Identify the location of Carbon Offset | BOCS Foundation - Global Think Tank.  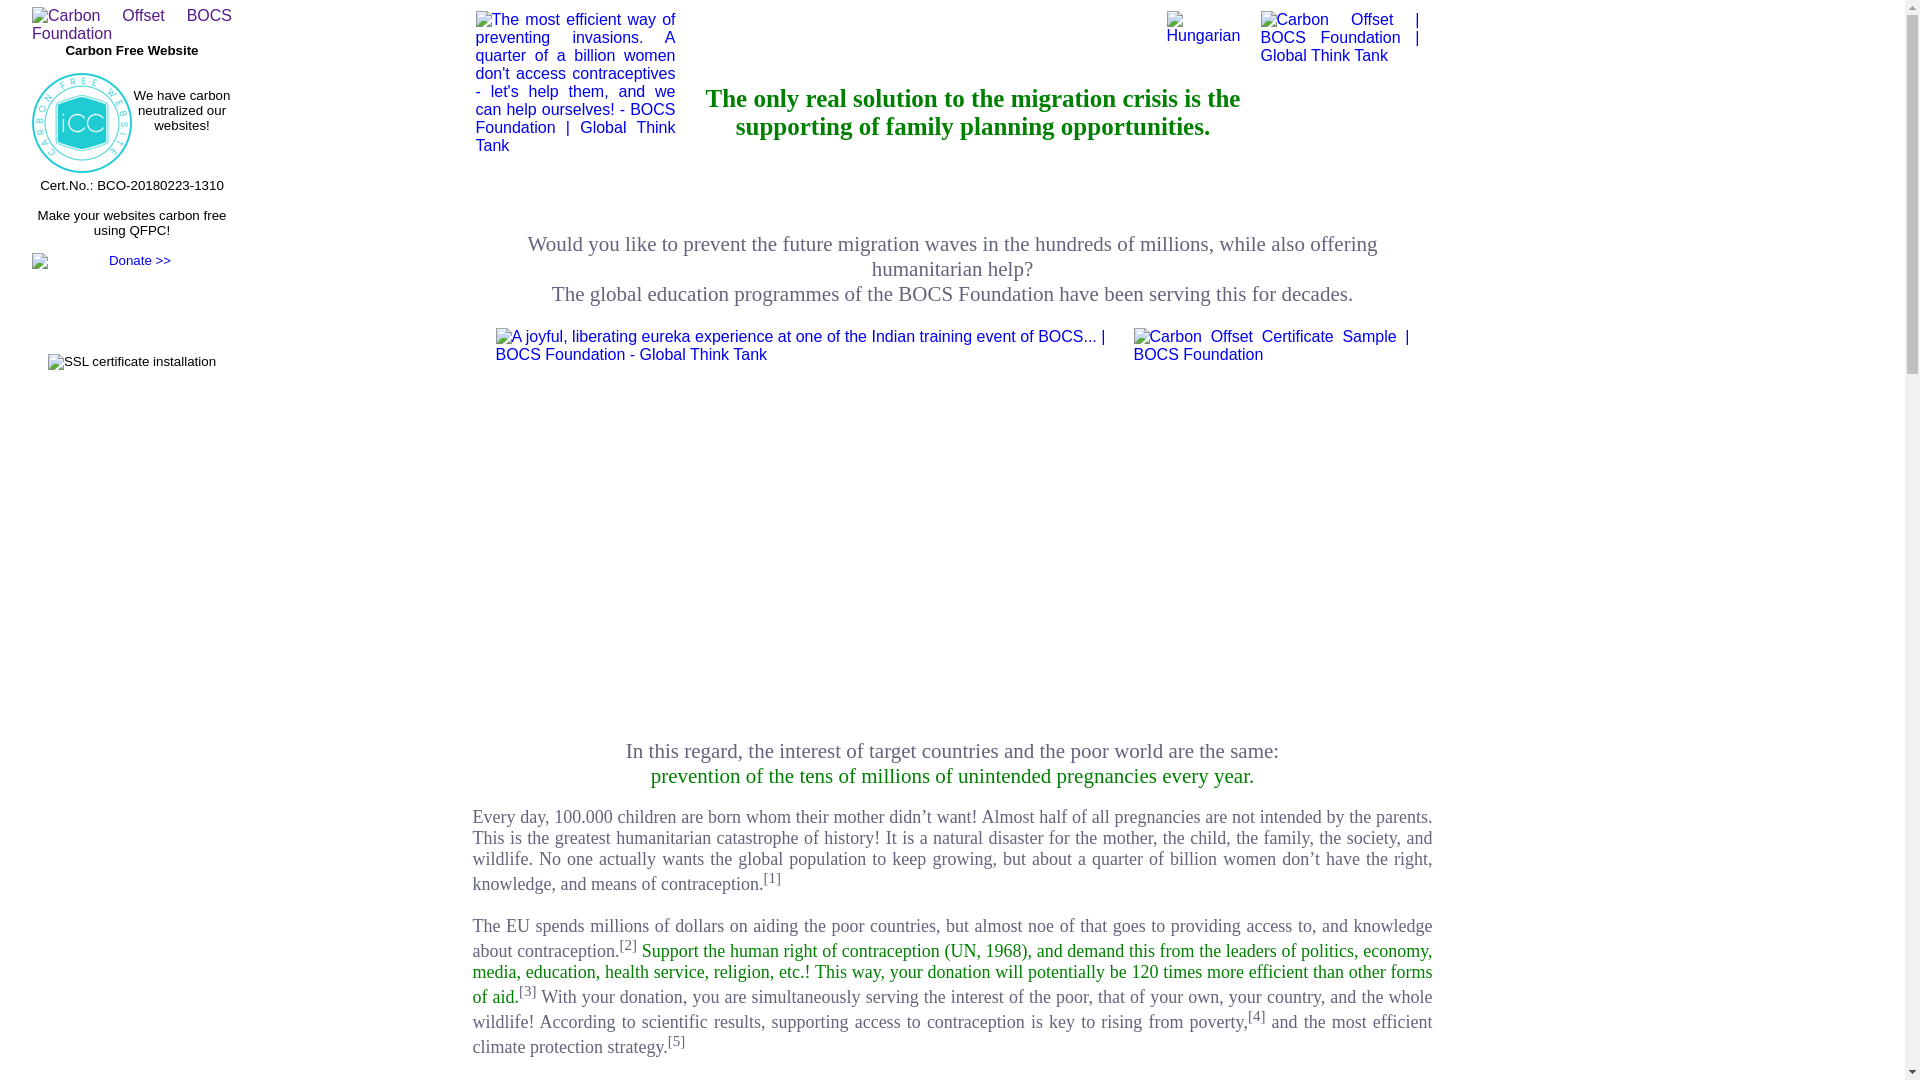
(1340, 111).